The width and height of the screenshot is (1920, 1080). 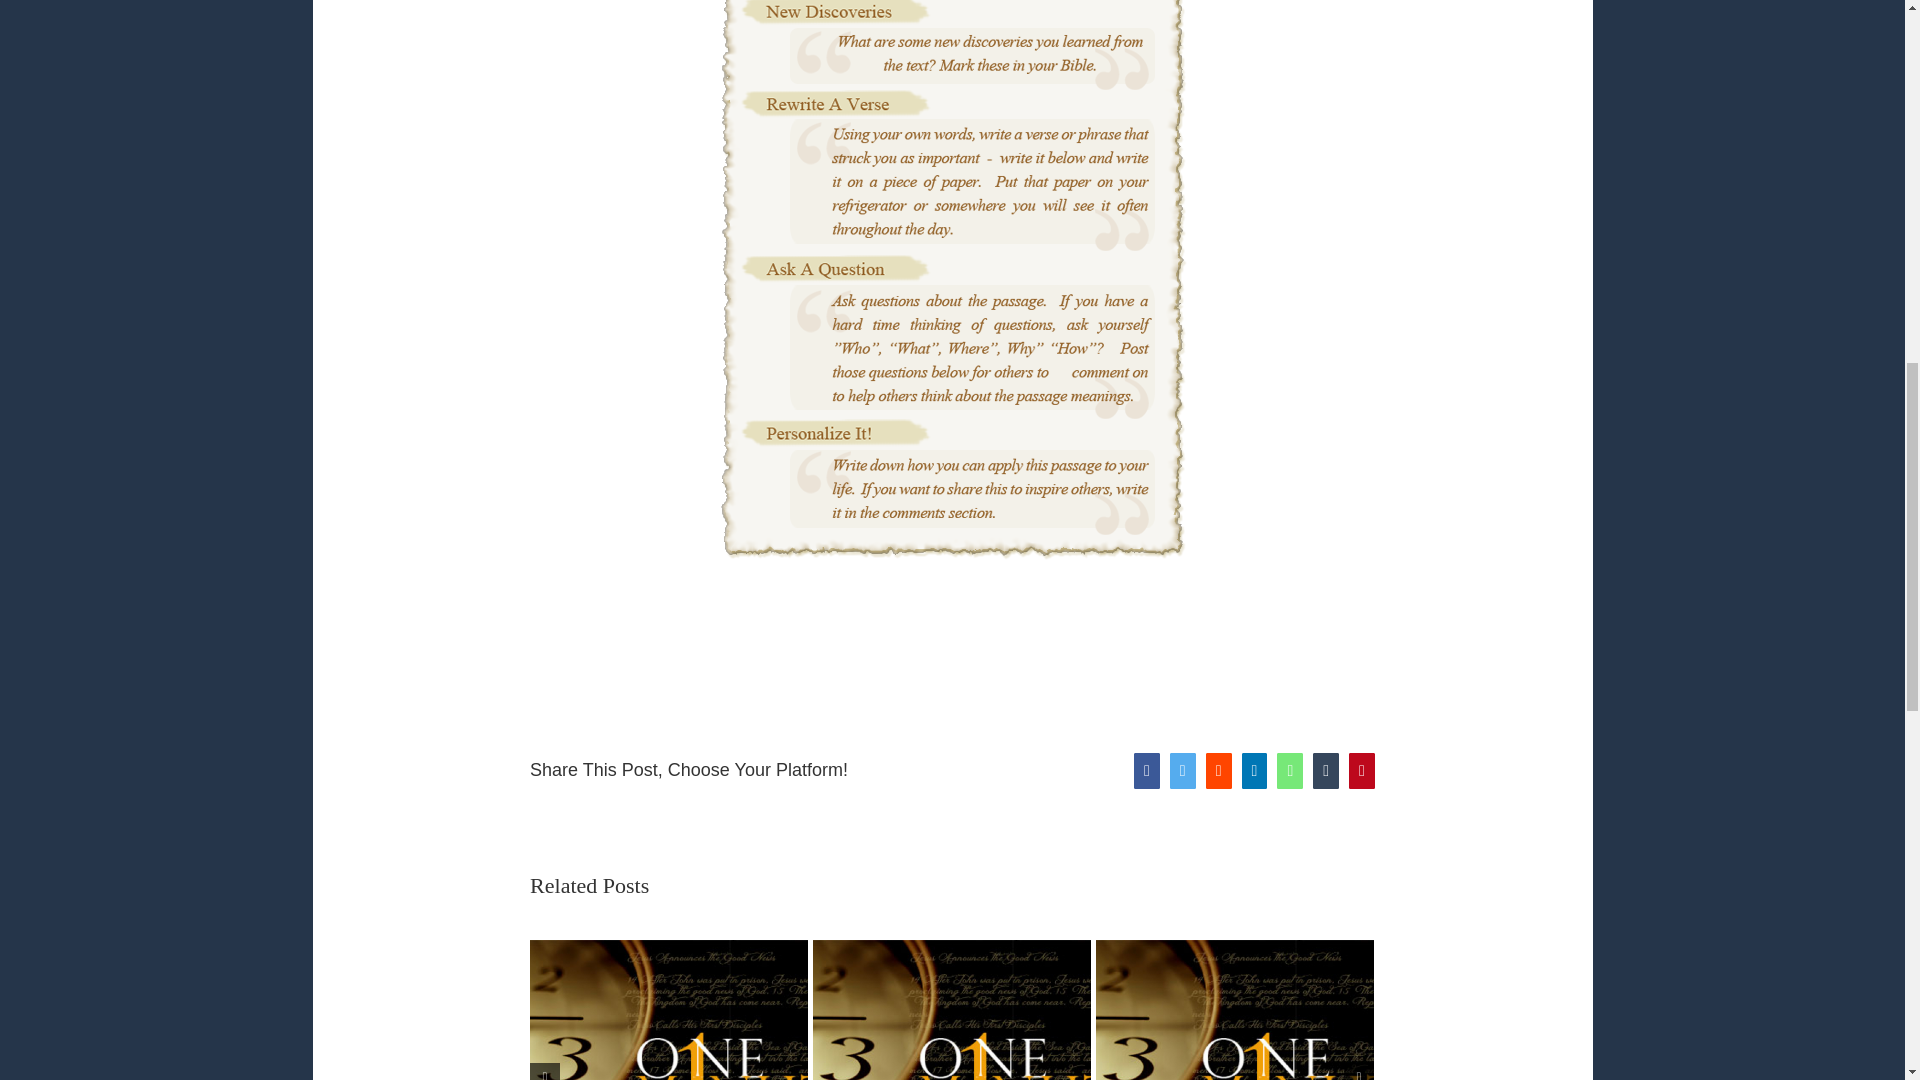 I want to click on Pinterest, so click(x=1362, y=770).